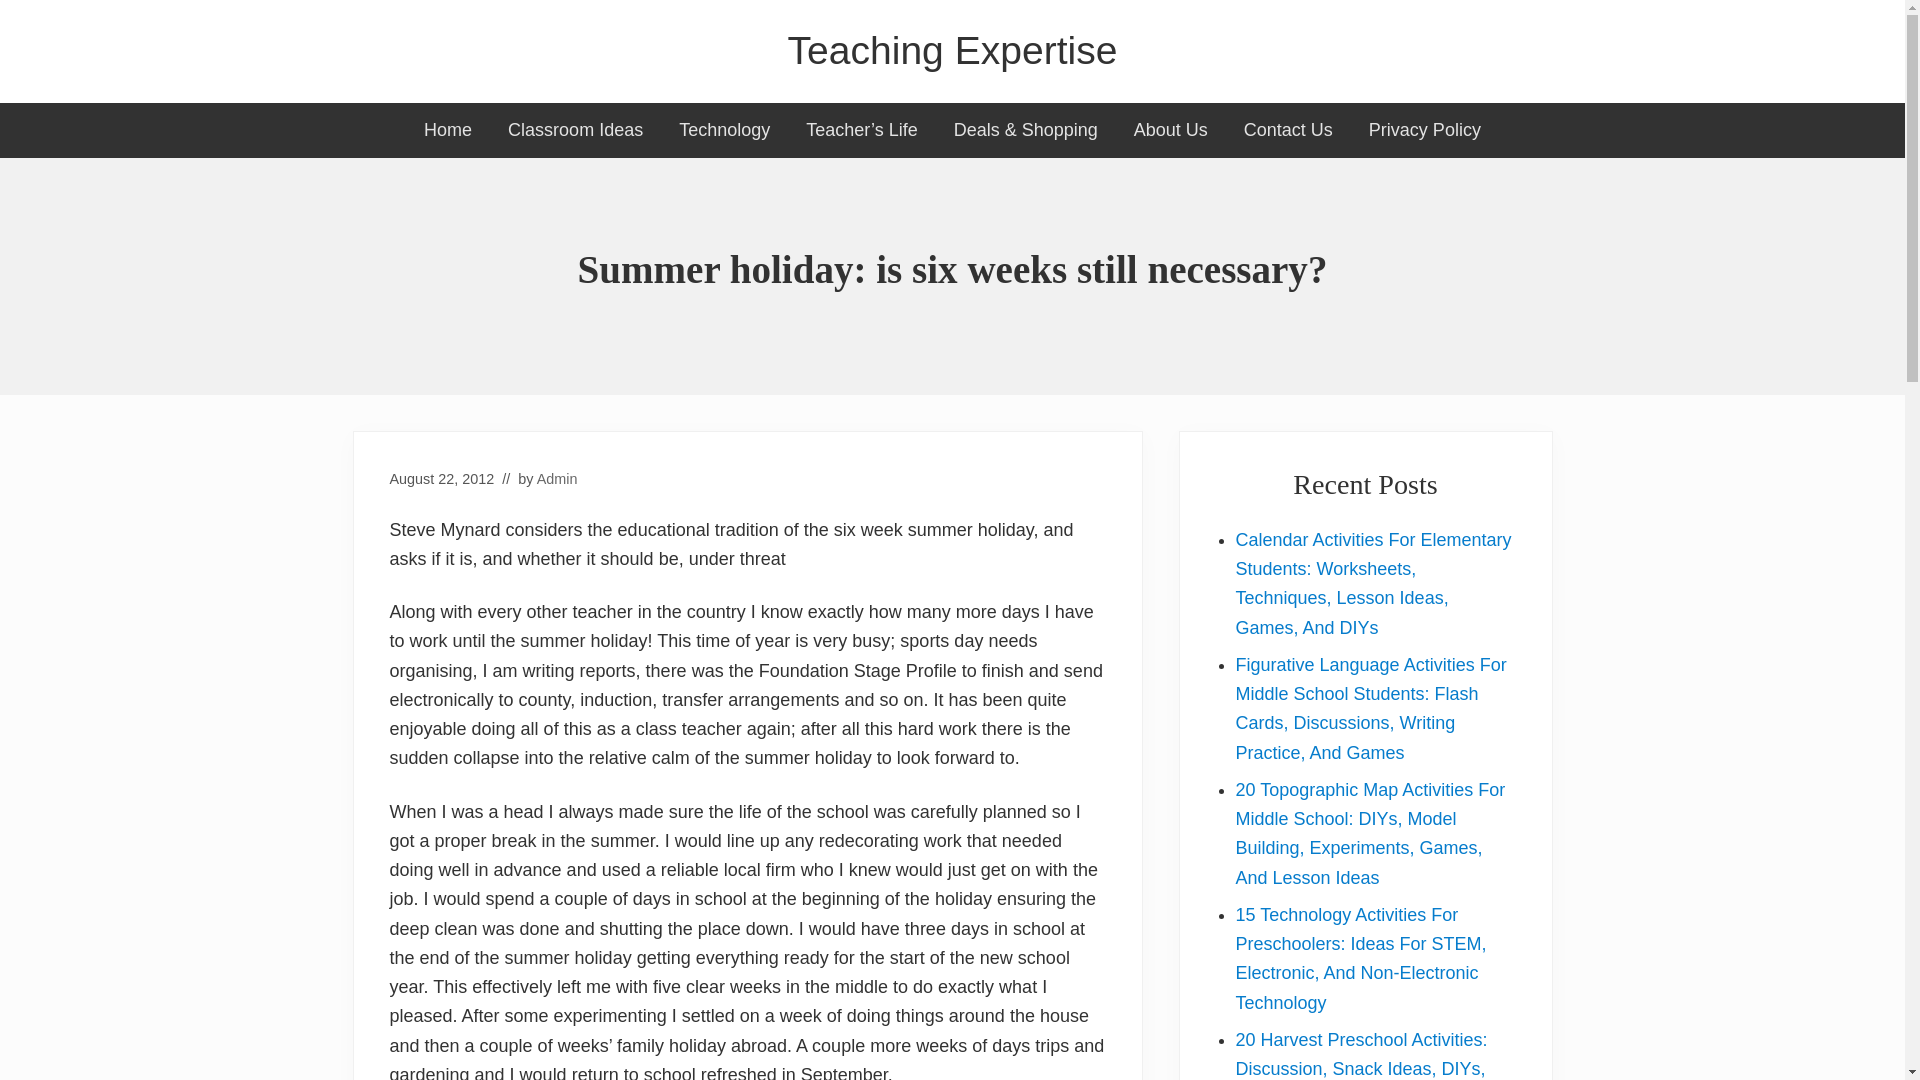  I want to click on Teaching Expertise, so click(952, 51).